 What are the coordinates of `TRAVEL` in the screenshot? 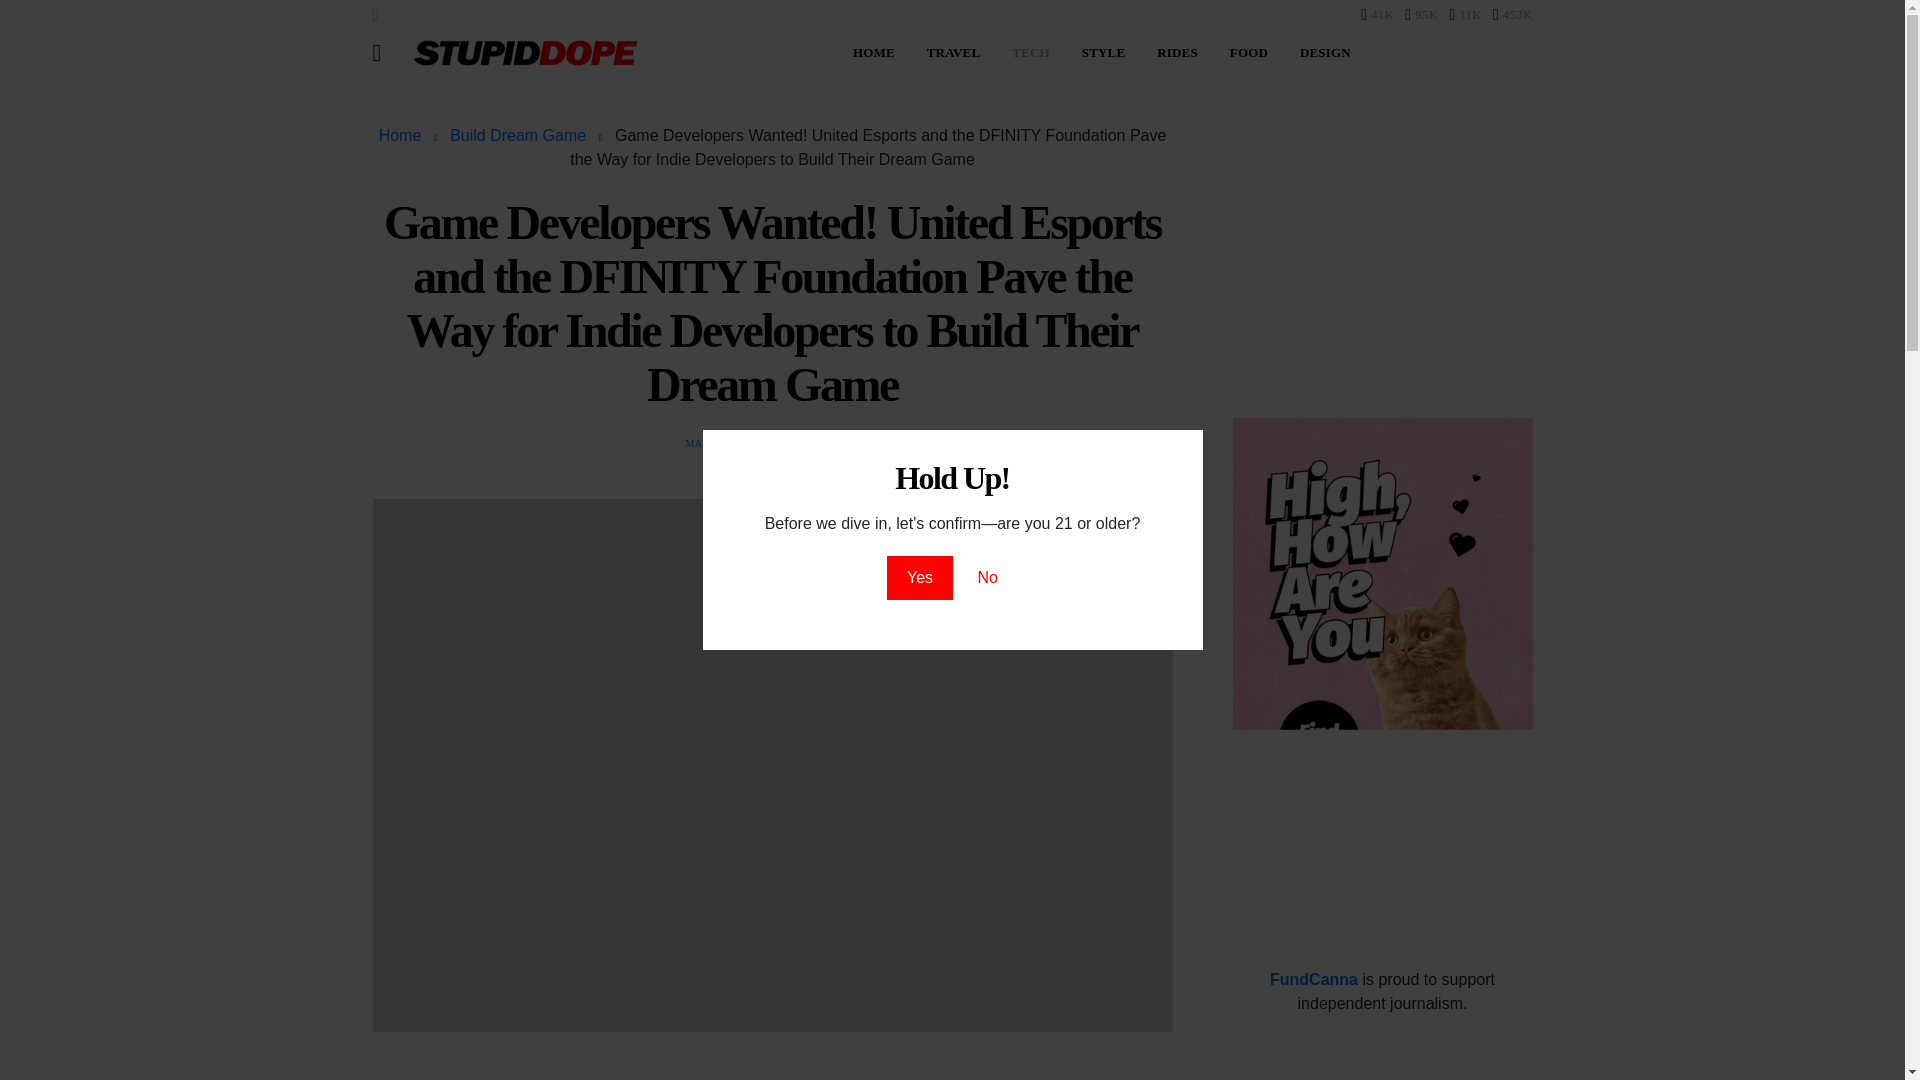 It's located at (953, 52).